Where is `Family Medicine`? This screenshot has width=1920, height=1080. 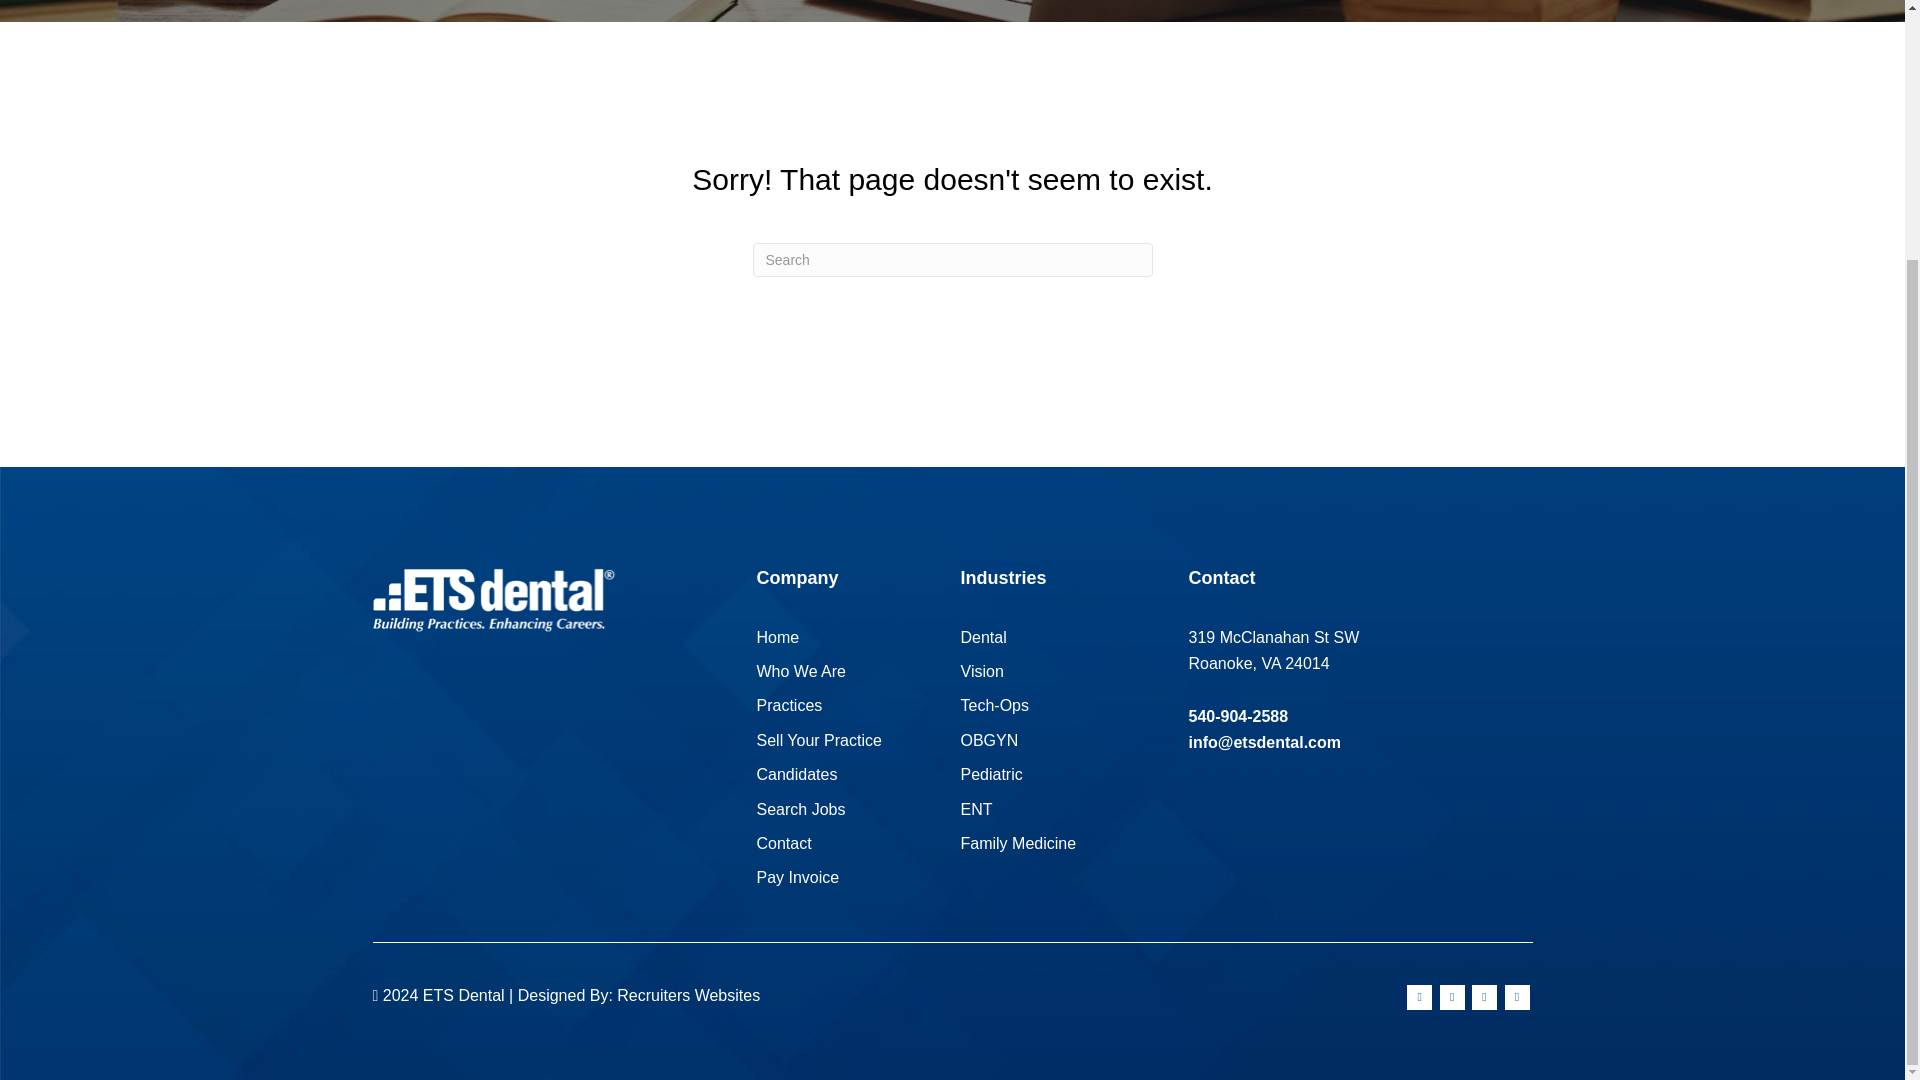
Family Medicine is located at coordinates (1018, 843).